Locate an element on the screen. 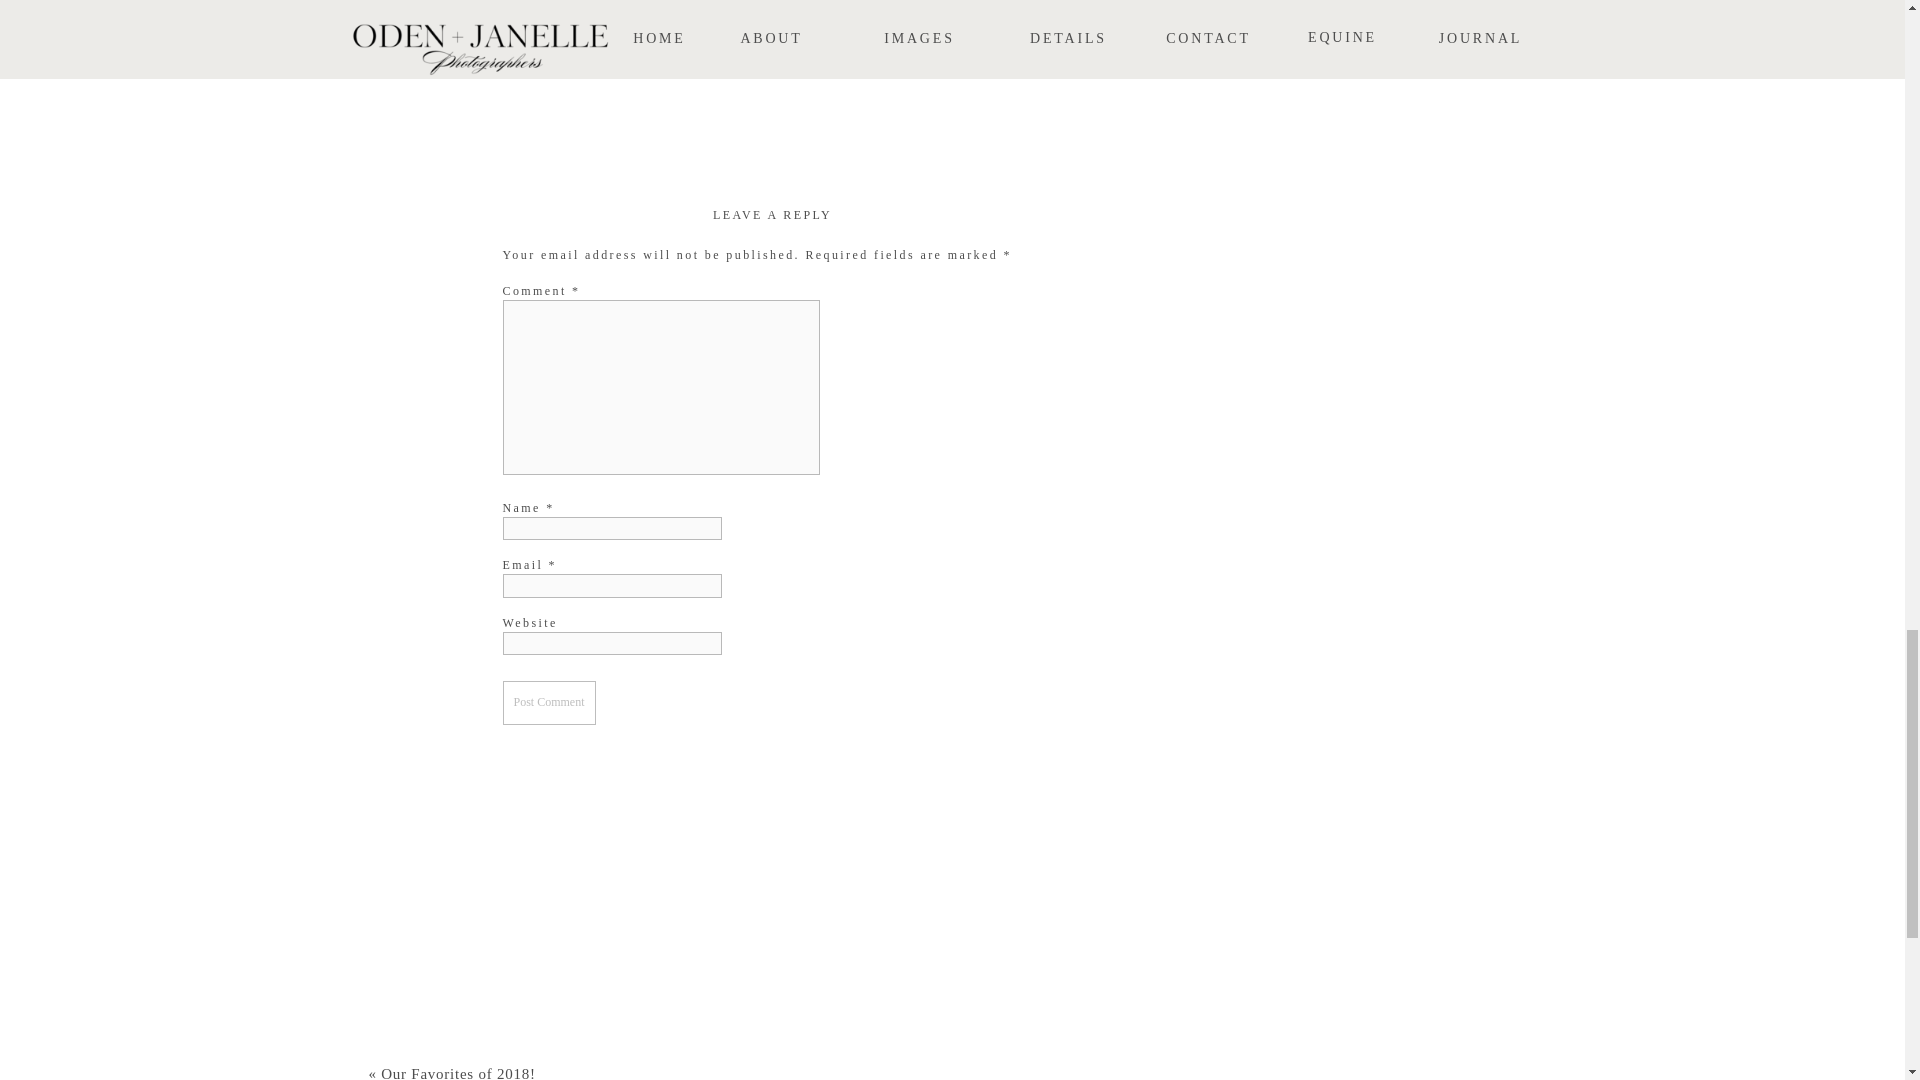  Our Favorites of 2018! is located at coordinates (458, 1072).